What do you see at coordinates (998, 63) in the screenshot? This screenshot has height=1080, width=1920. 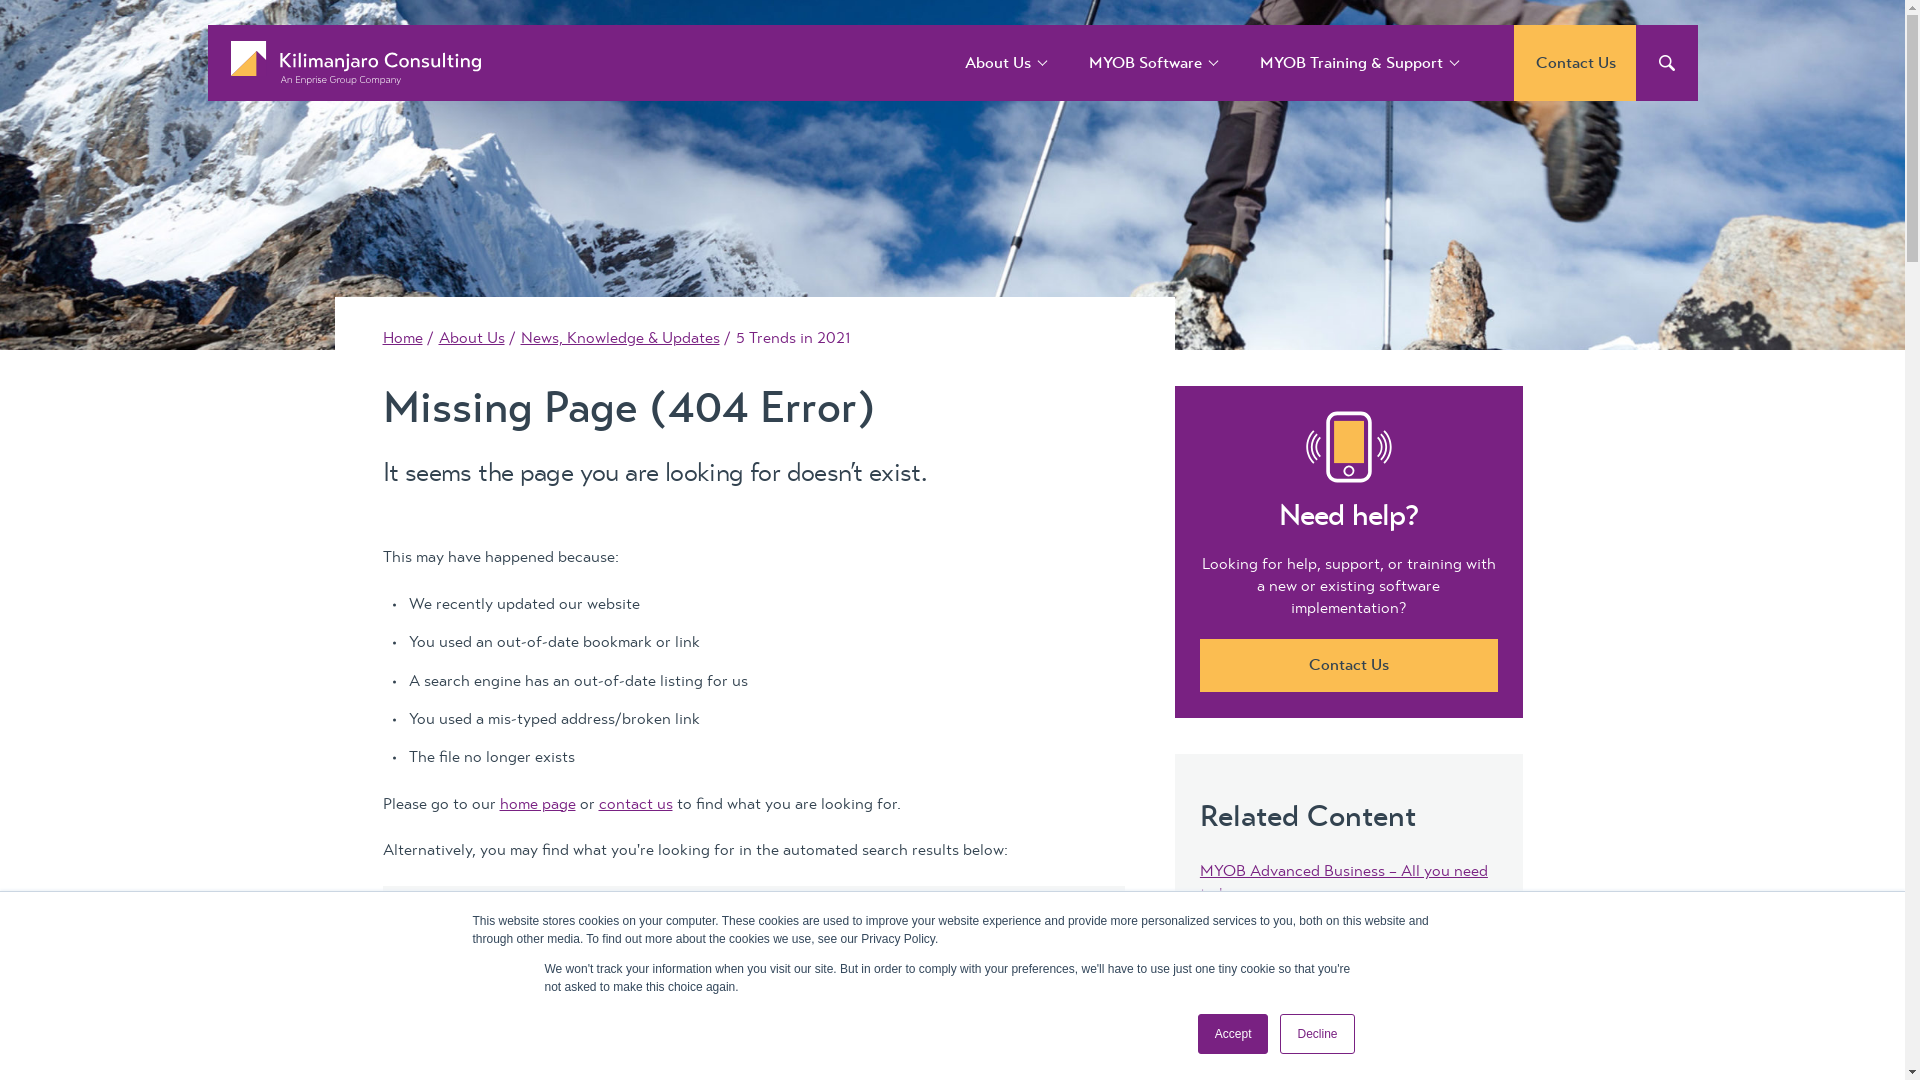 I see `About Us` at bounding box center [998, 63].